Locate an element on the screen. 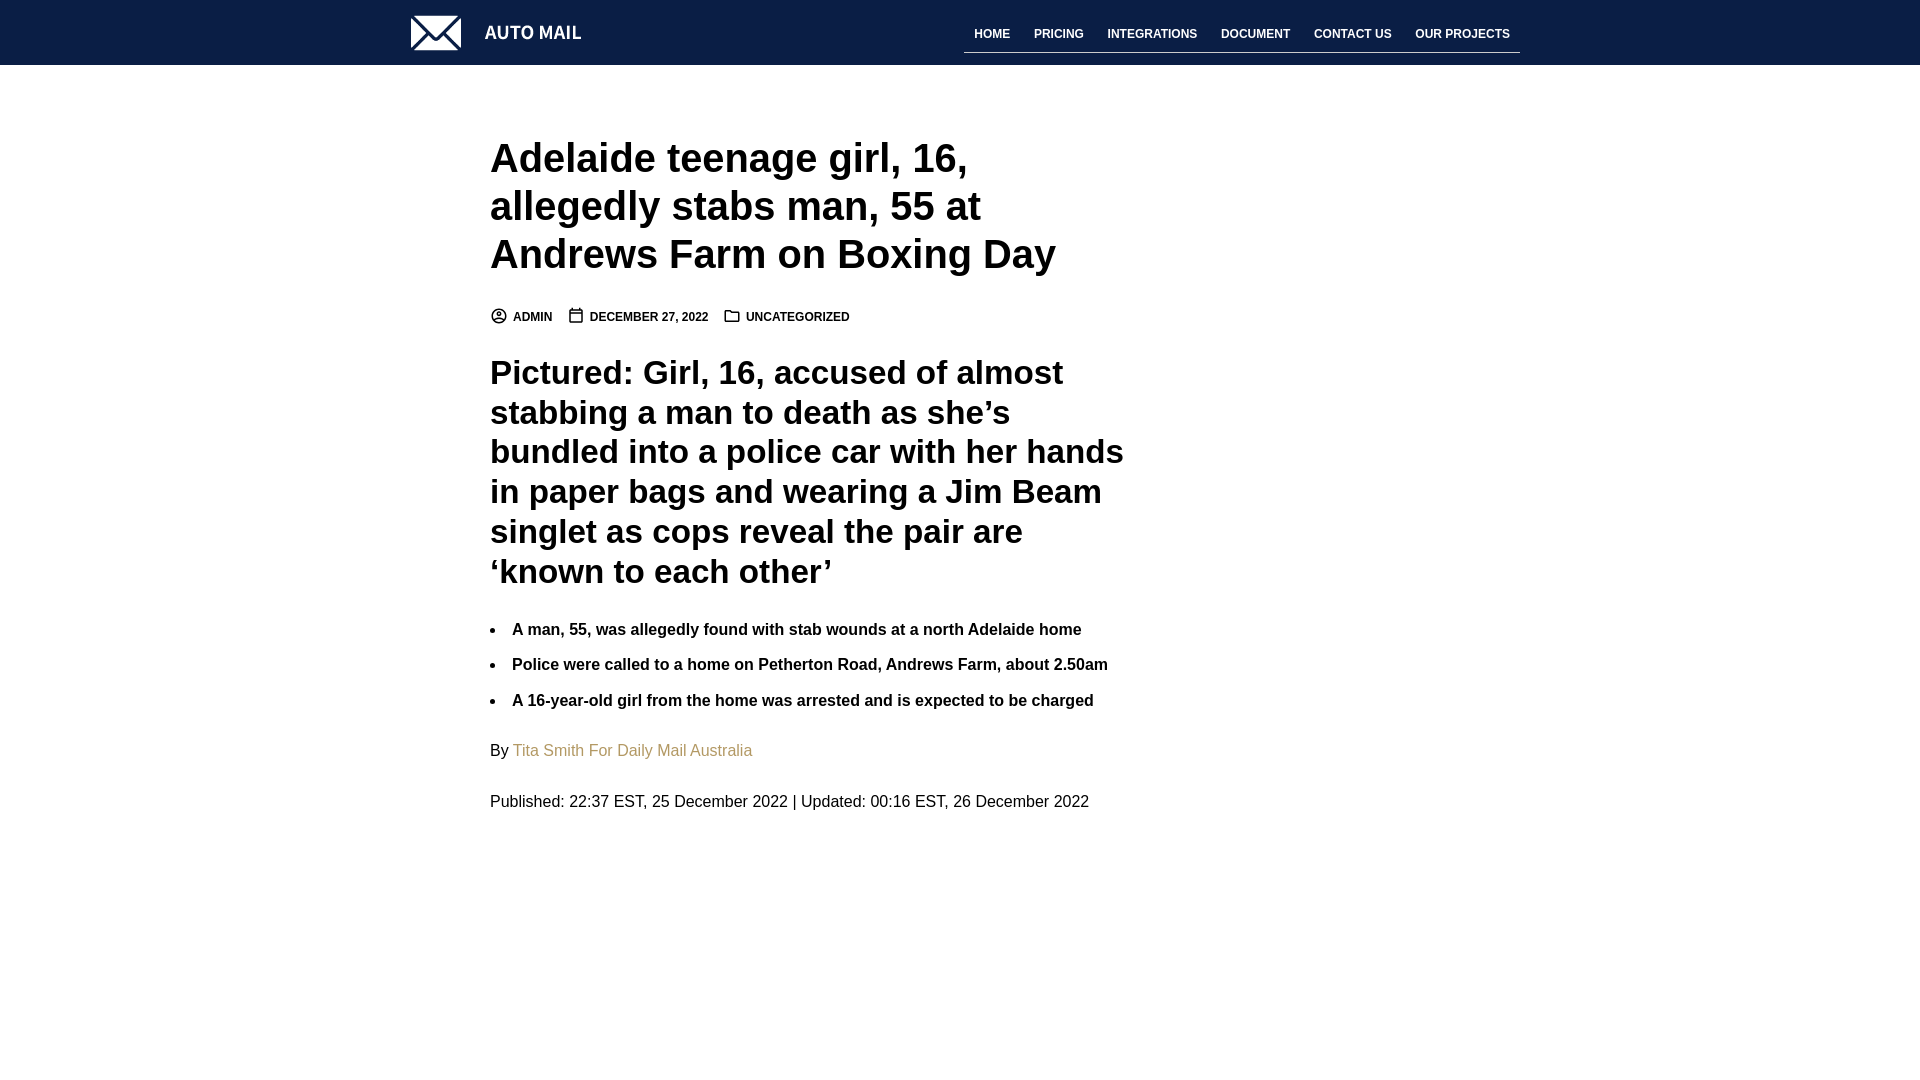 Image resolution: width=1920 pixels, height=1080 pixels. CONTACT US is located at coordinates (1352, 34).